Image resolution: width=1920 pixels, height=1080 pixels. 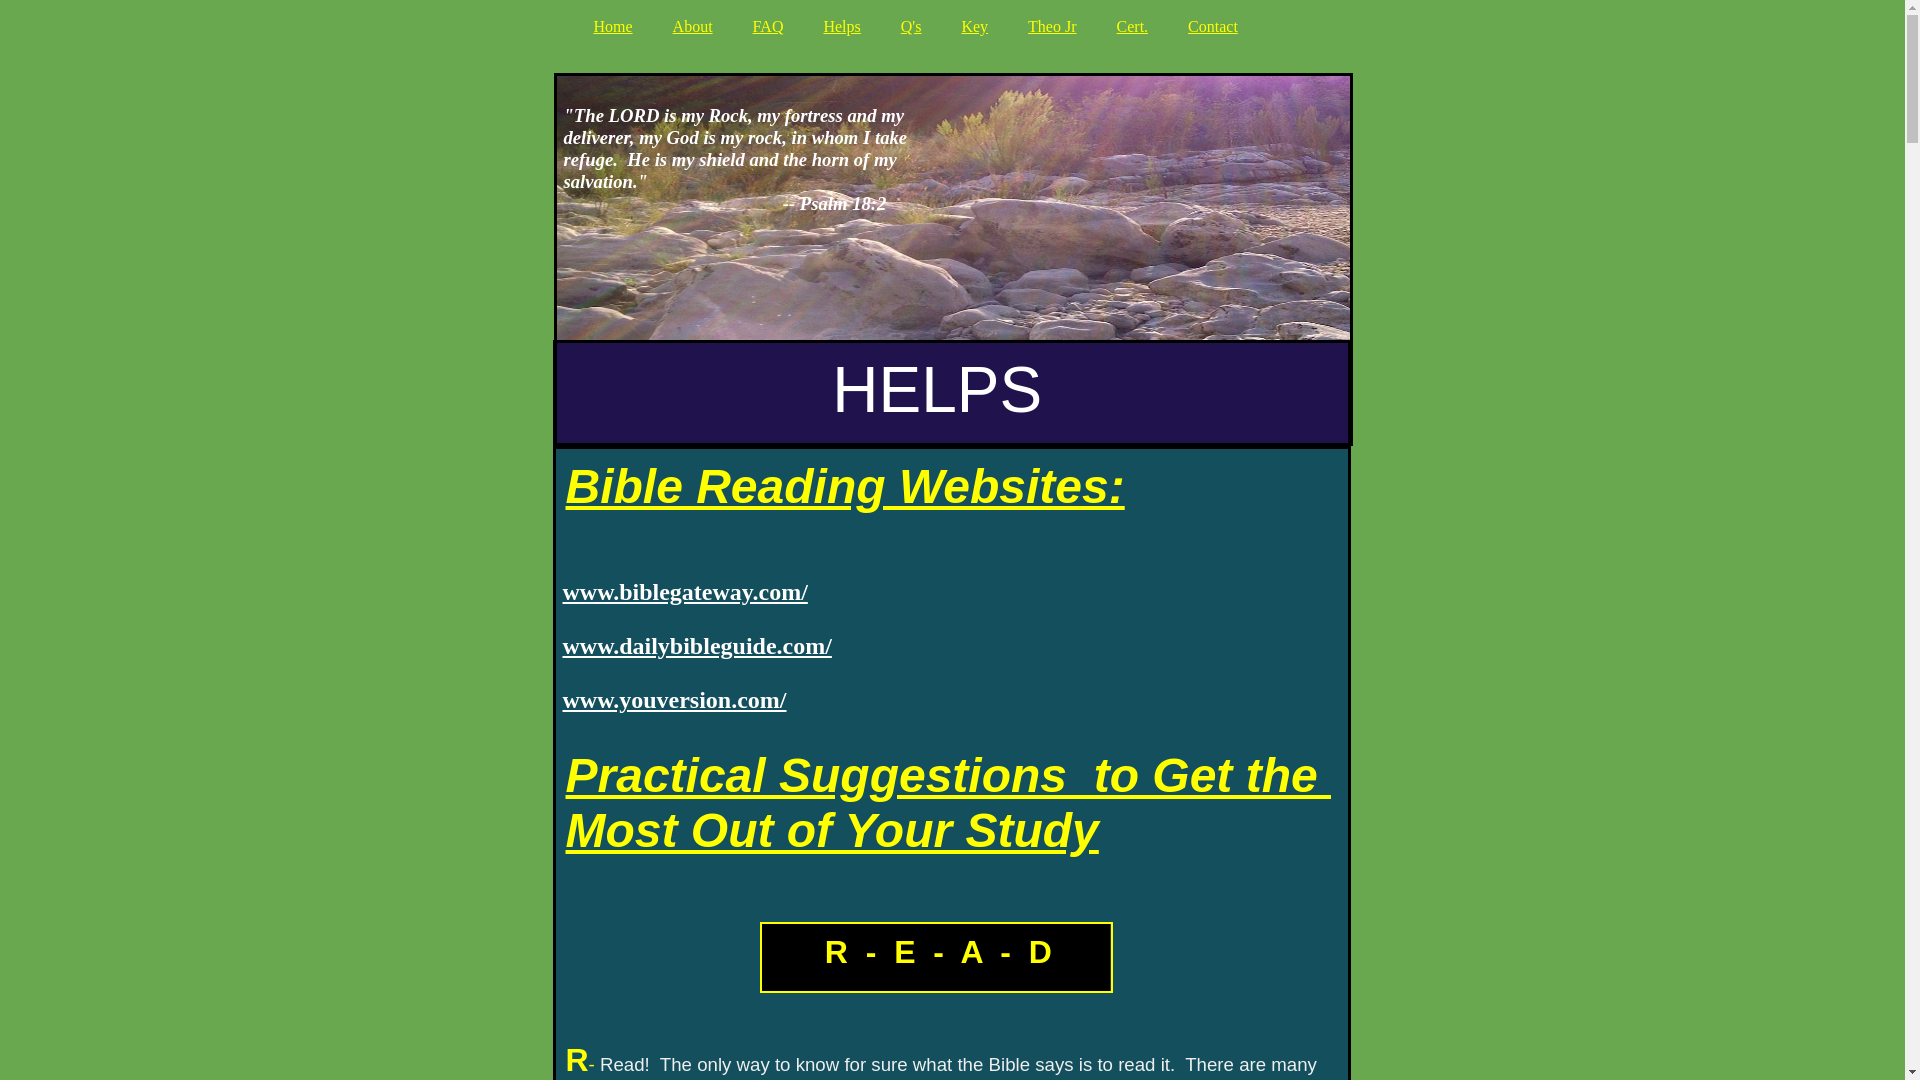 I want to click on Key, so click(x=979, y=26).